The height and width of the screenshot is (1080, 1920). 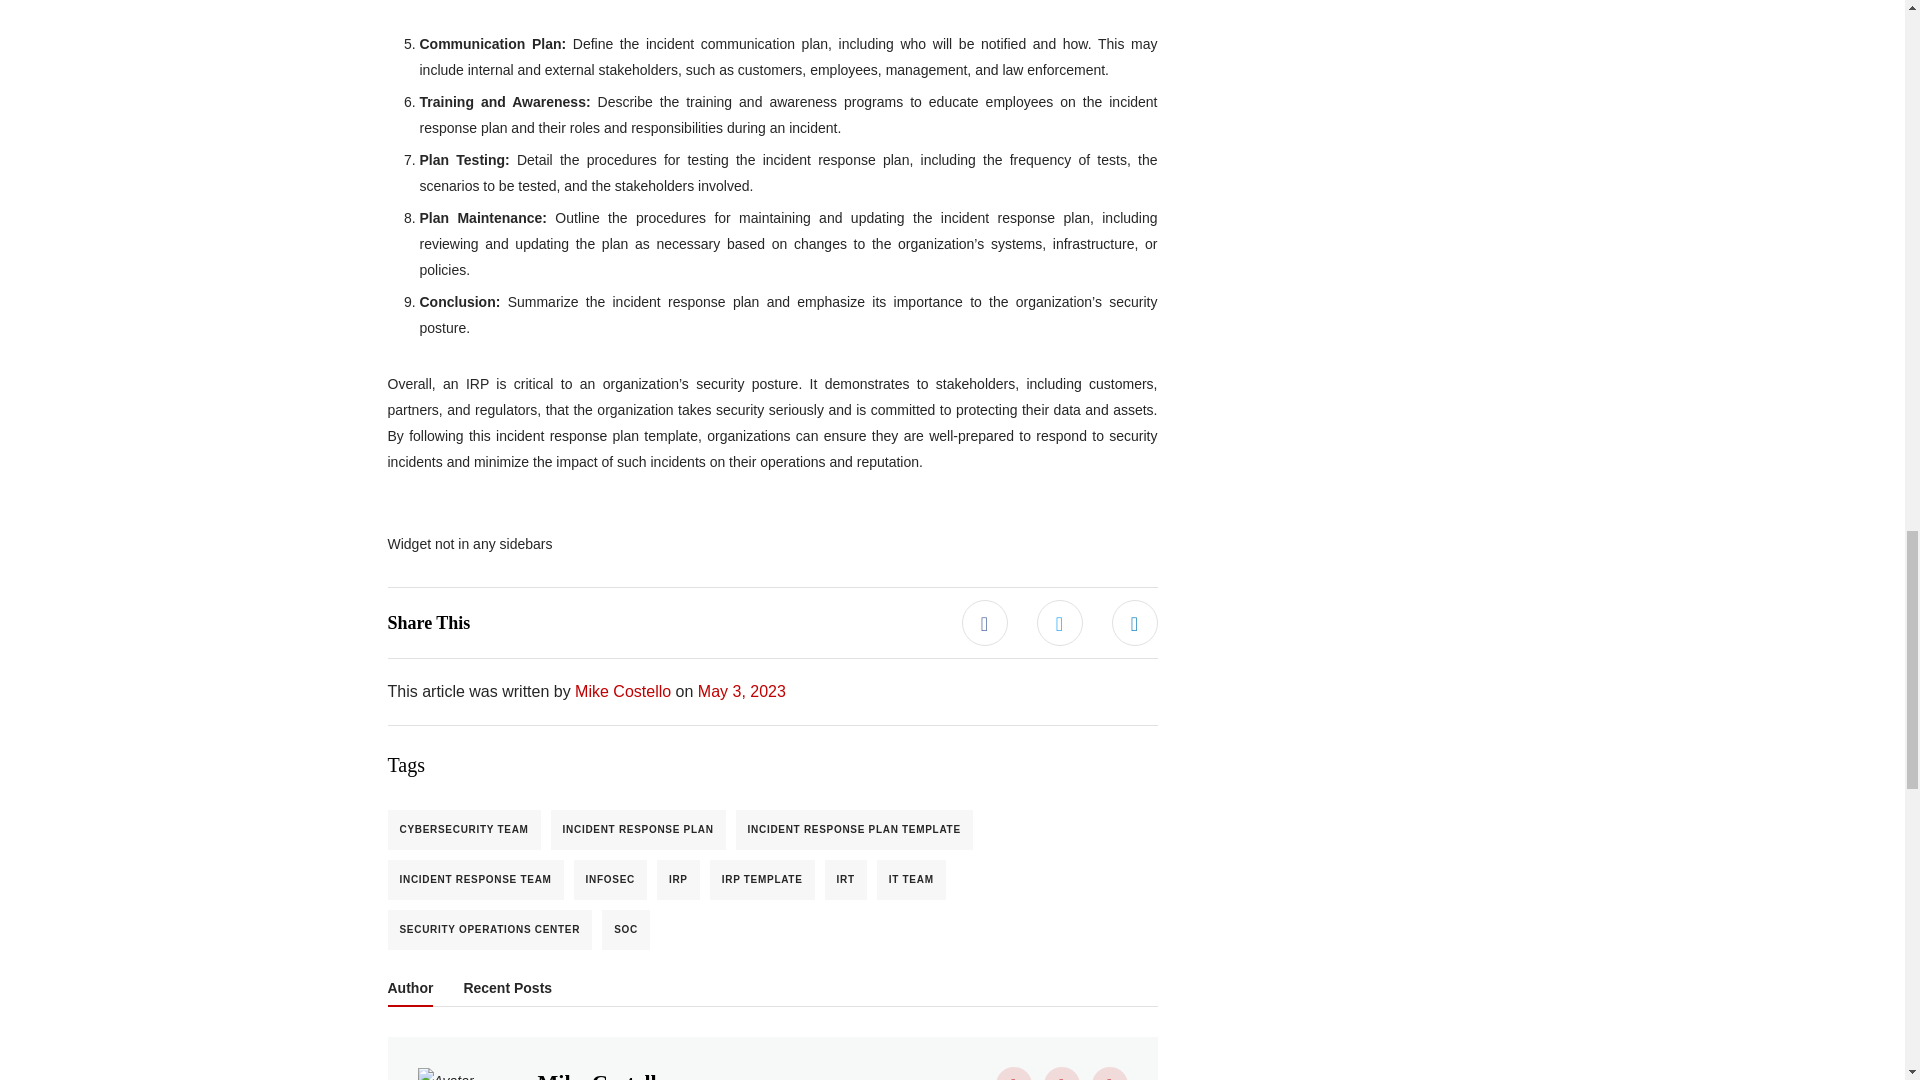 What do you see at coordinates (622, 690) in the screenshot?
I see `Mike Costello` at bounding box center [622, 690].